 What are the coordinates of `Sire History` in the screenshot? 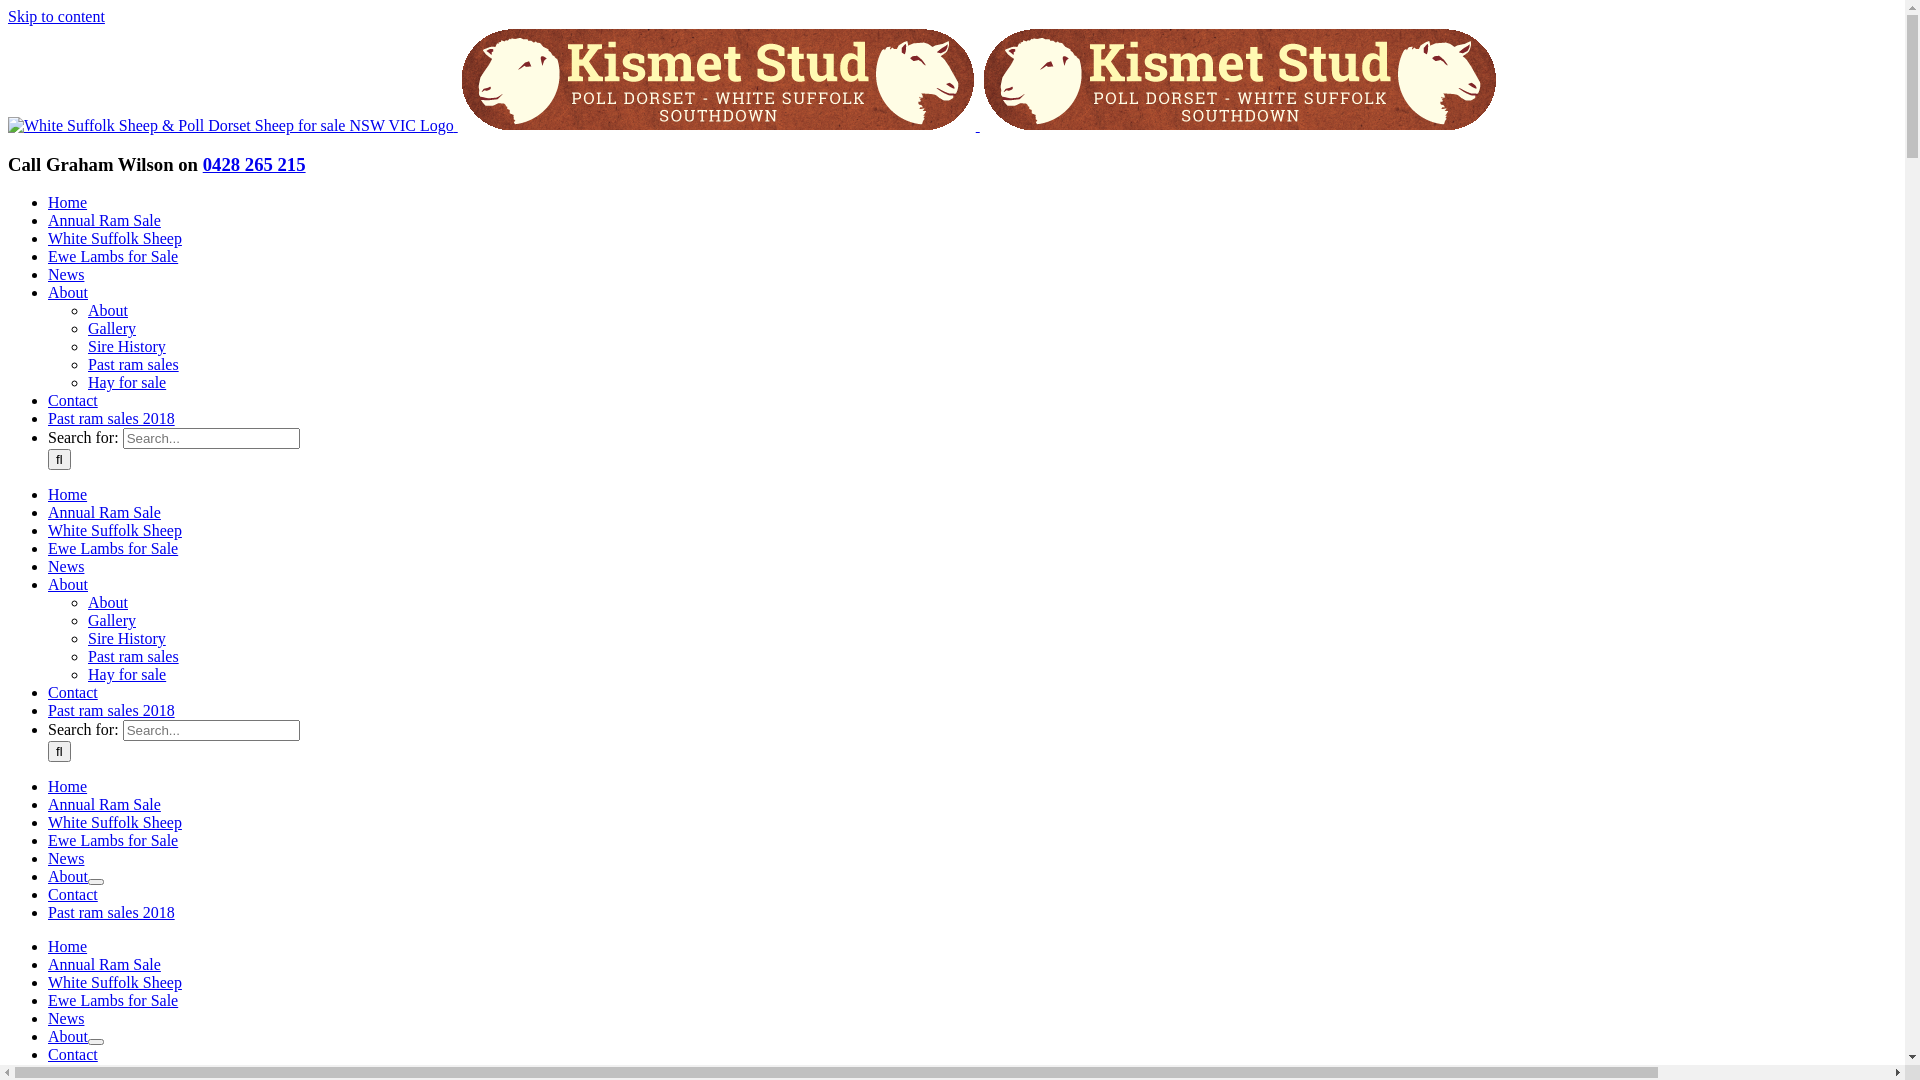 It's located at (127, 638).